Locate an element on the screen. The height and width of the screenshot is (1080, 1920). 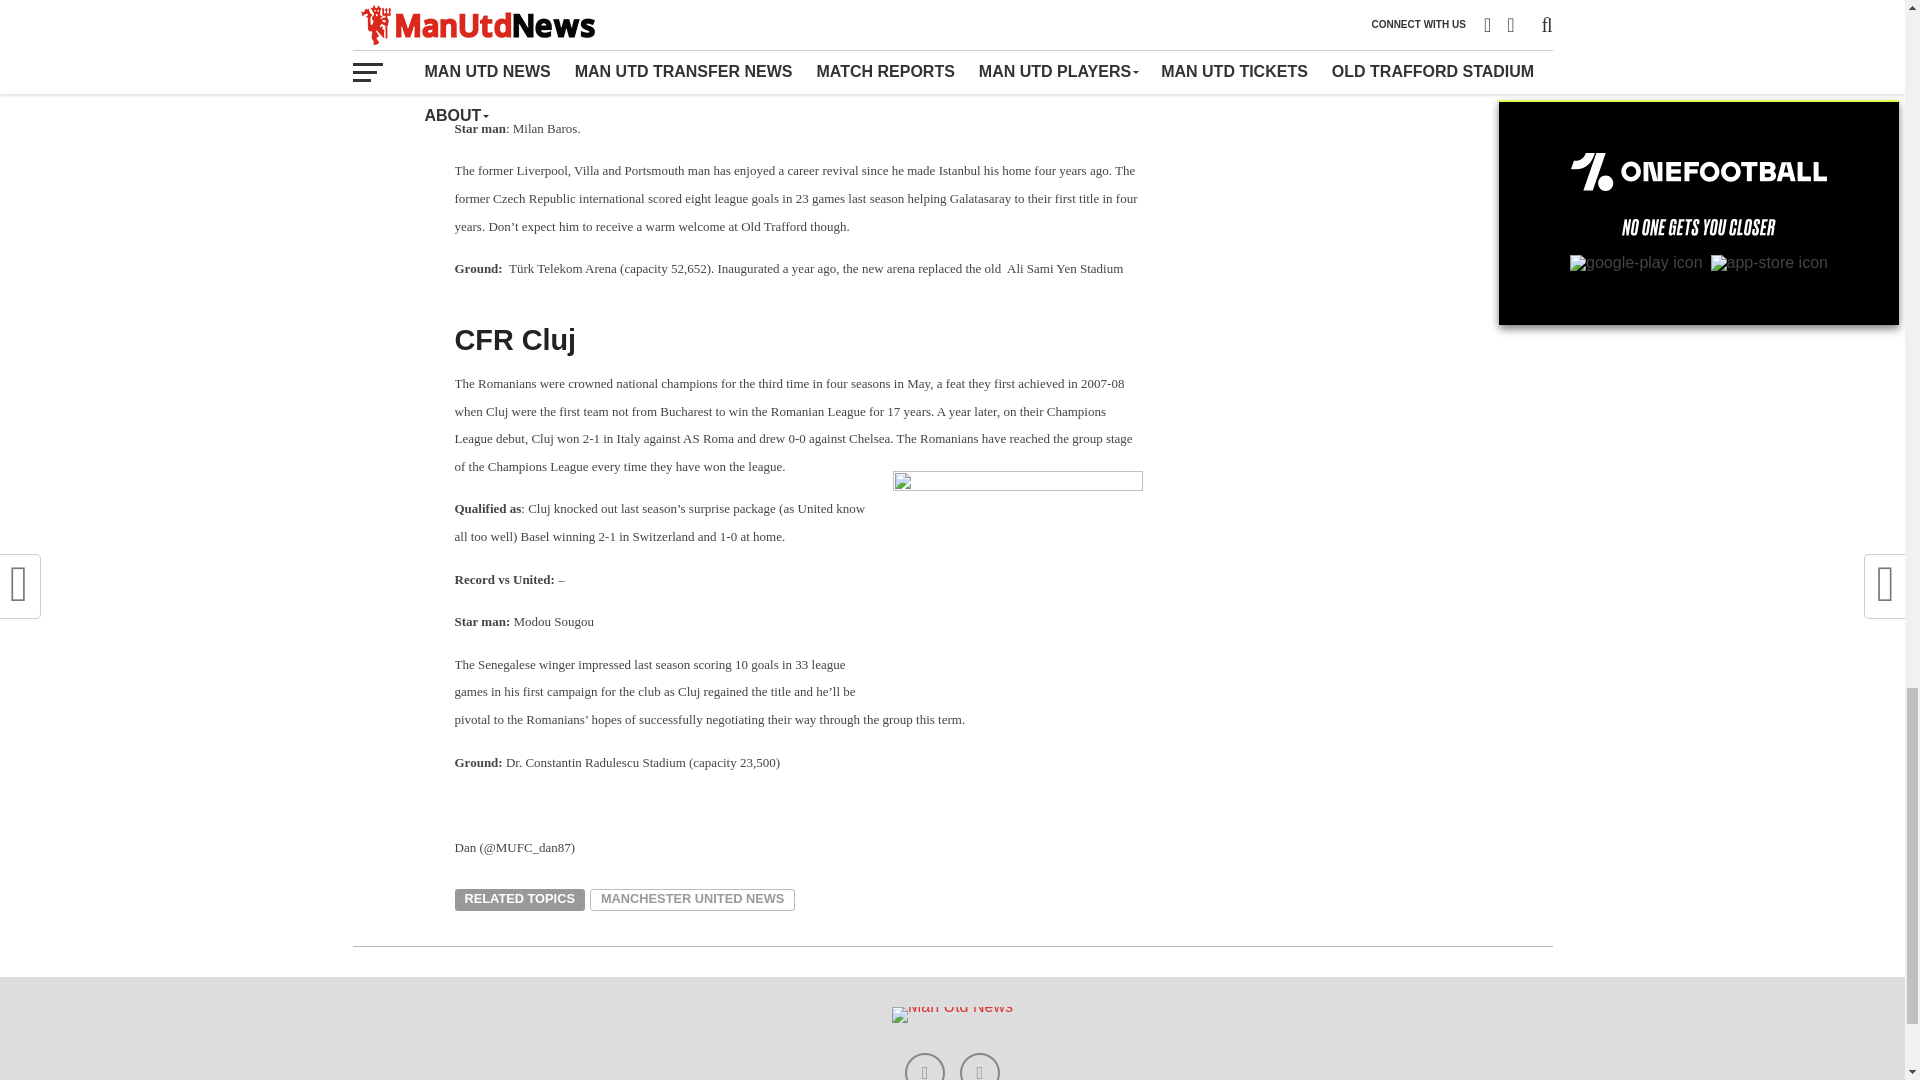
MANCHESTER UNITED NEWS is located at coordinates (692, 900).